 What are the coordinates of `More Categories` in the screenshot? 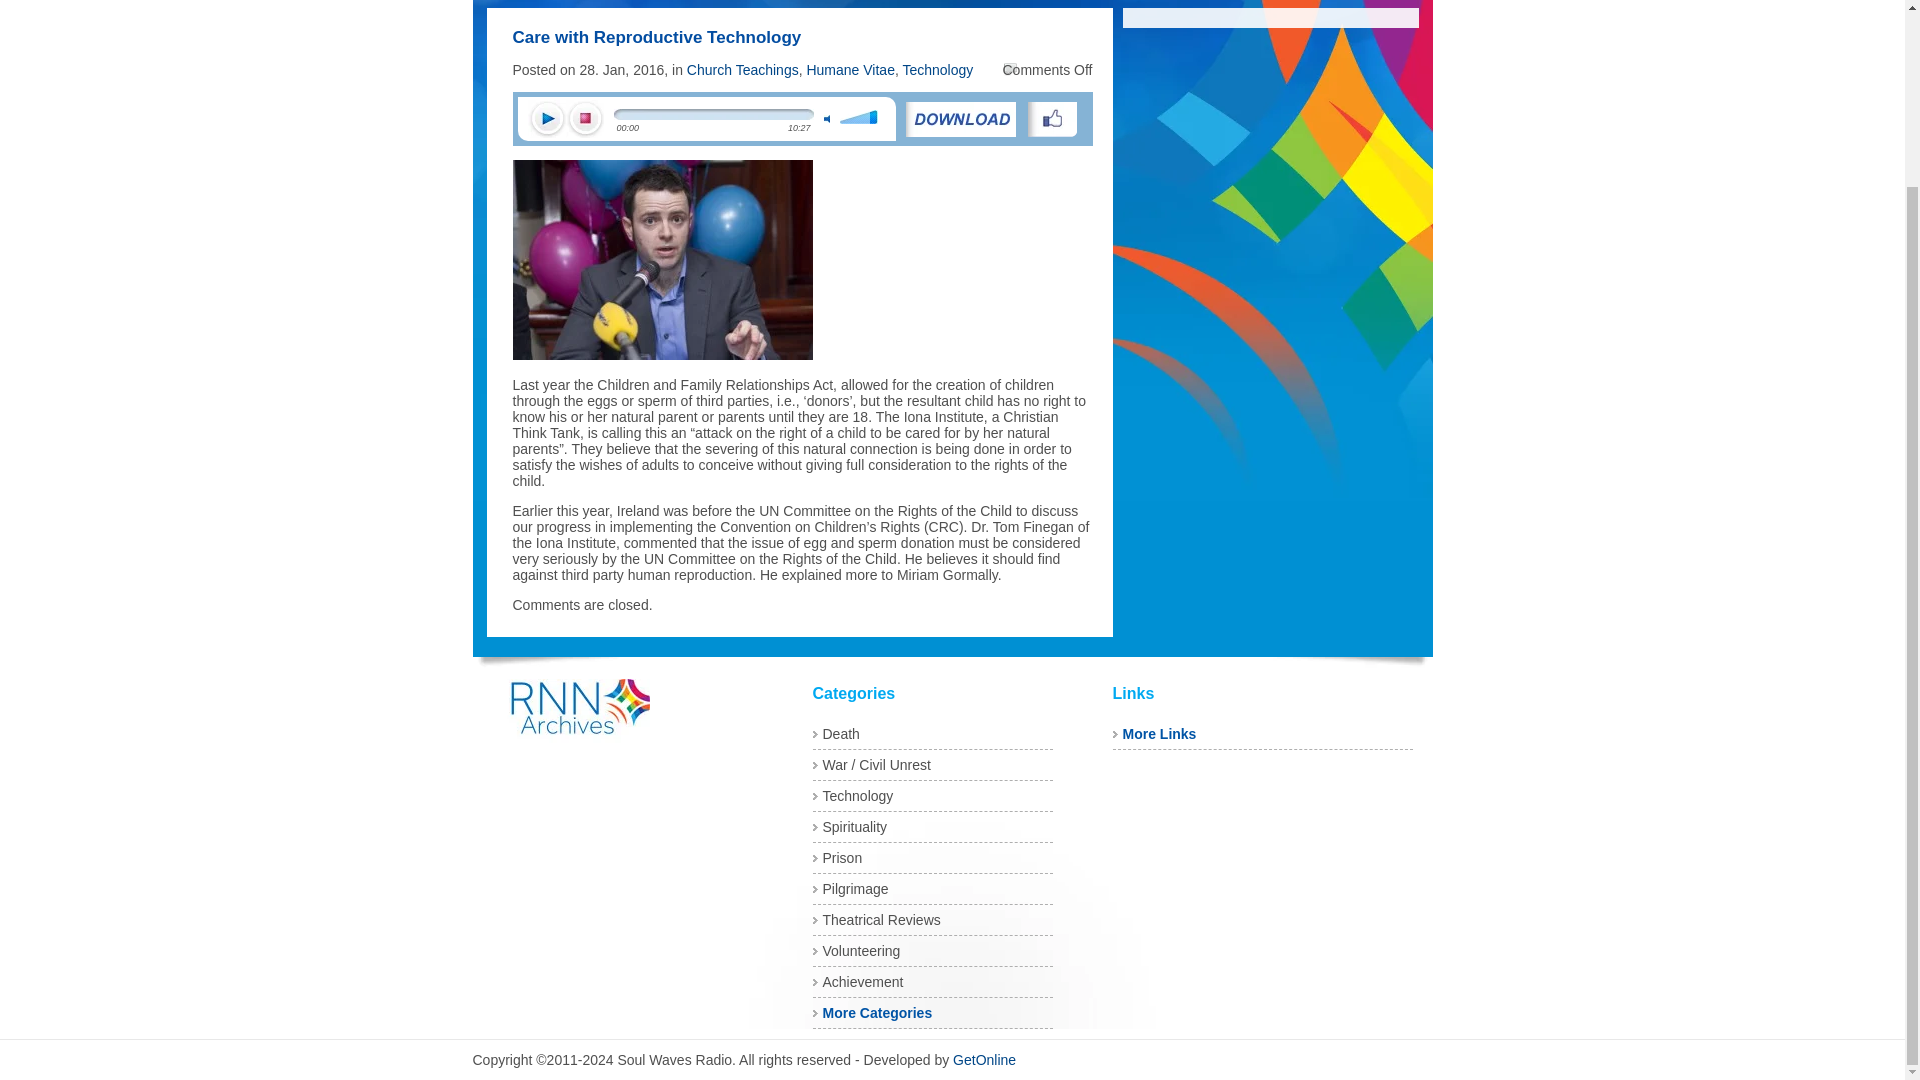 It's located at (876, 1012).